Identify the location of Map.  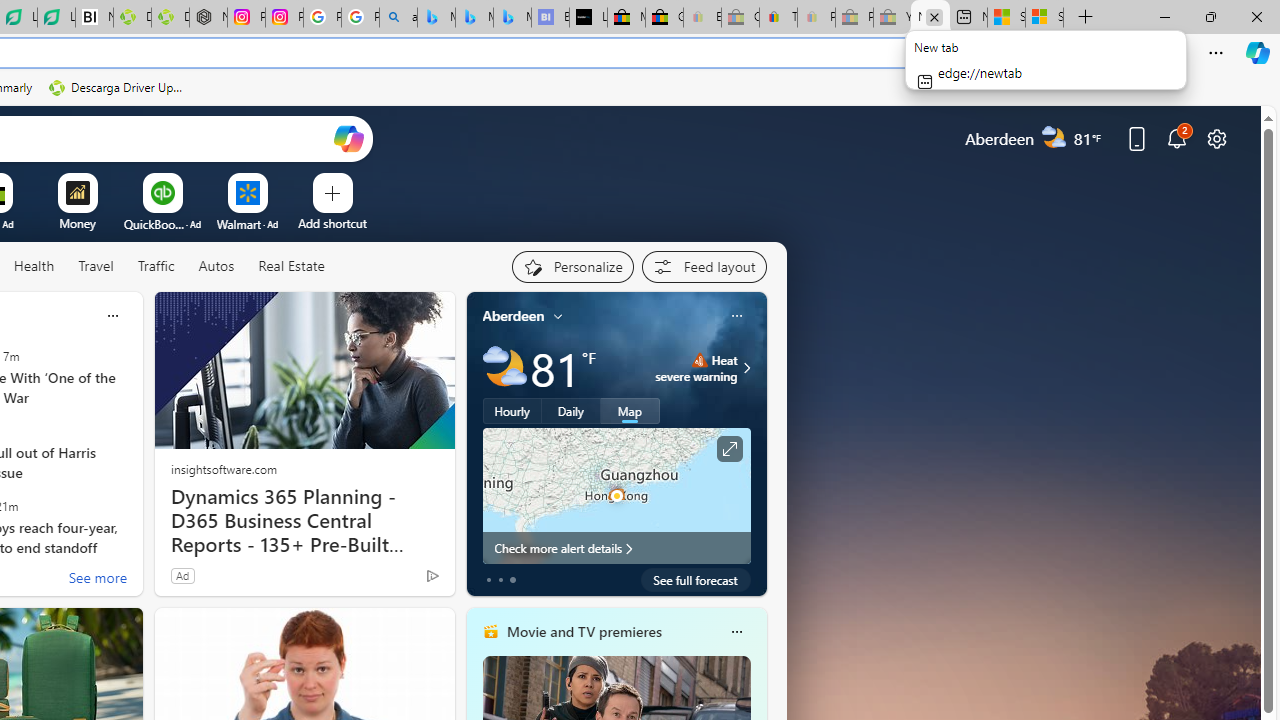
(630, 411).